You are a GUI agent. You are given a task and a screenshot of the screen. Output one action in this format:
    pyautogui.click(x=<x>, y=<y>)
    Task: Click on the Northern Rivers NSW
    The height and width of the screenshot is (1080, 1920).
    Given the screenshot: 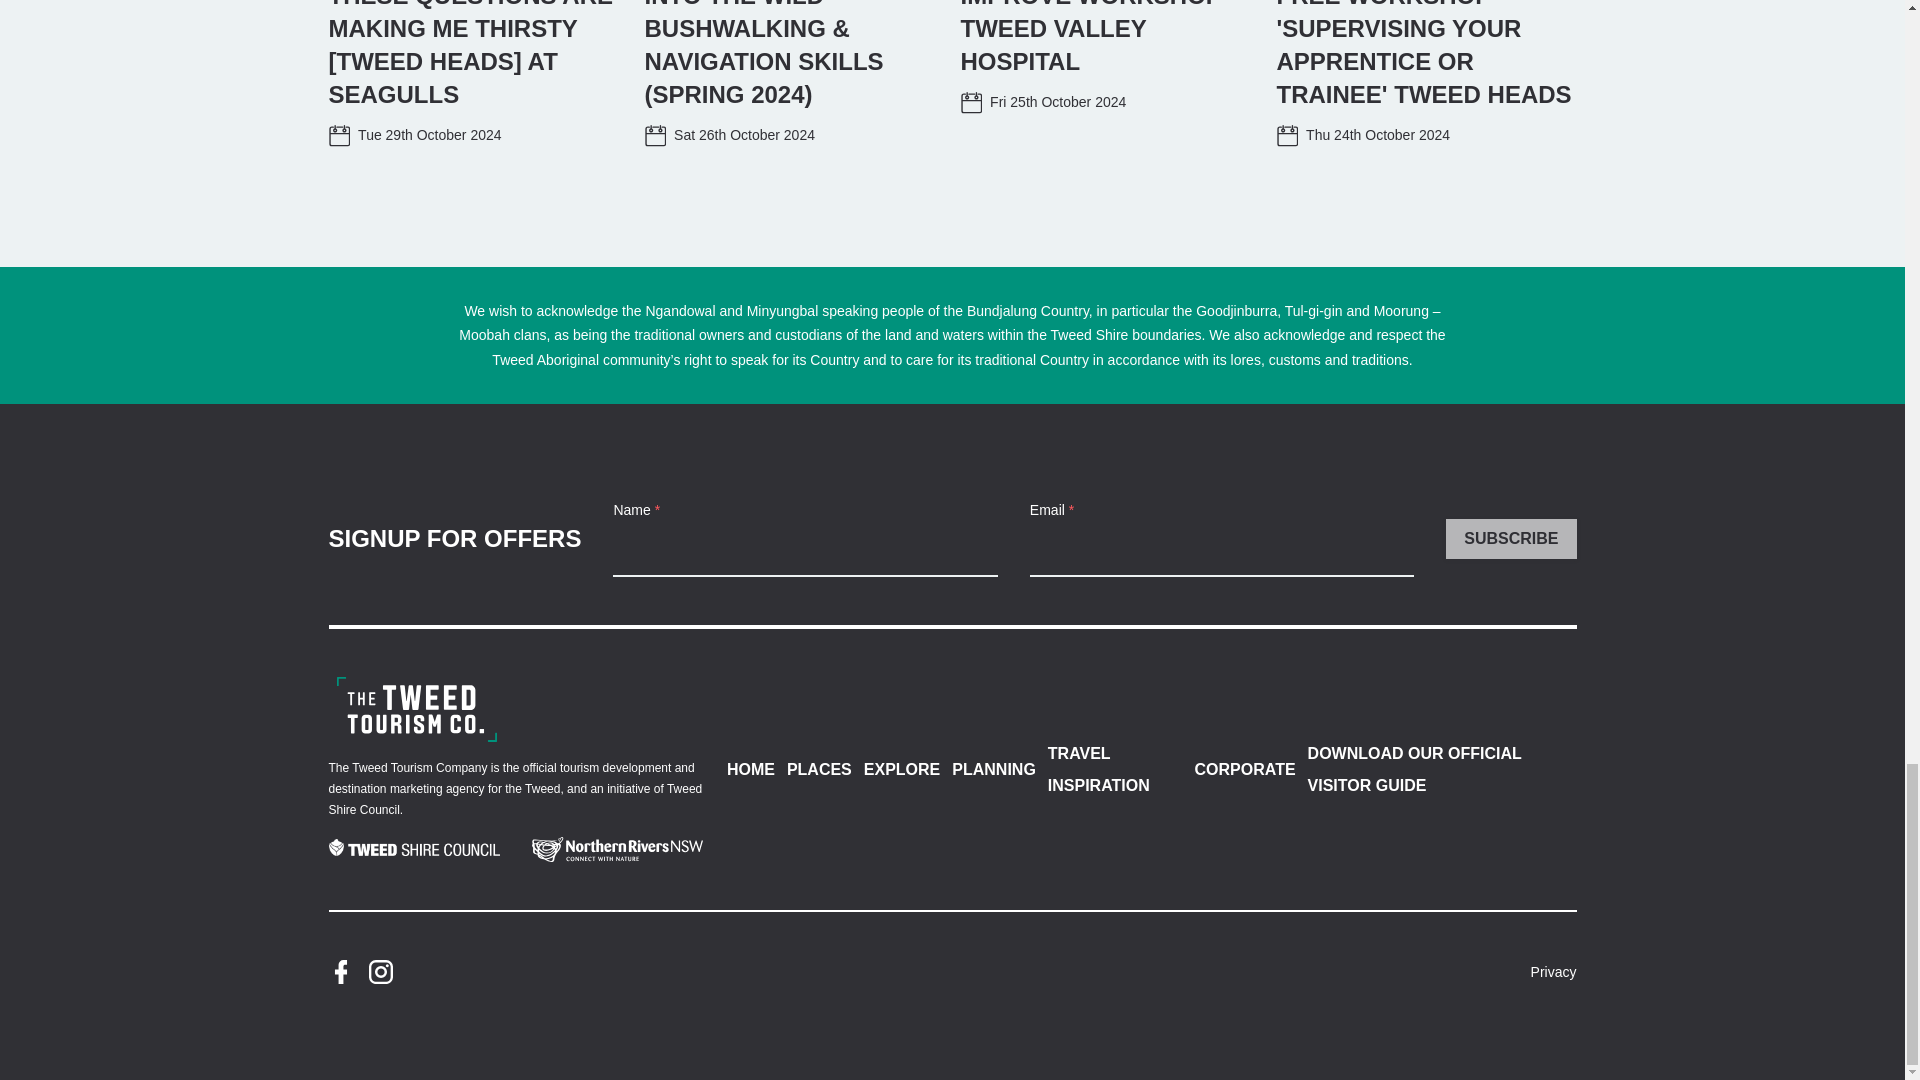 What is the action you would take?
    pyautogui.click(x=616, y=849)
    